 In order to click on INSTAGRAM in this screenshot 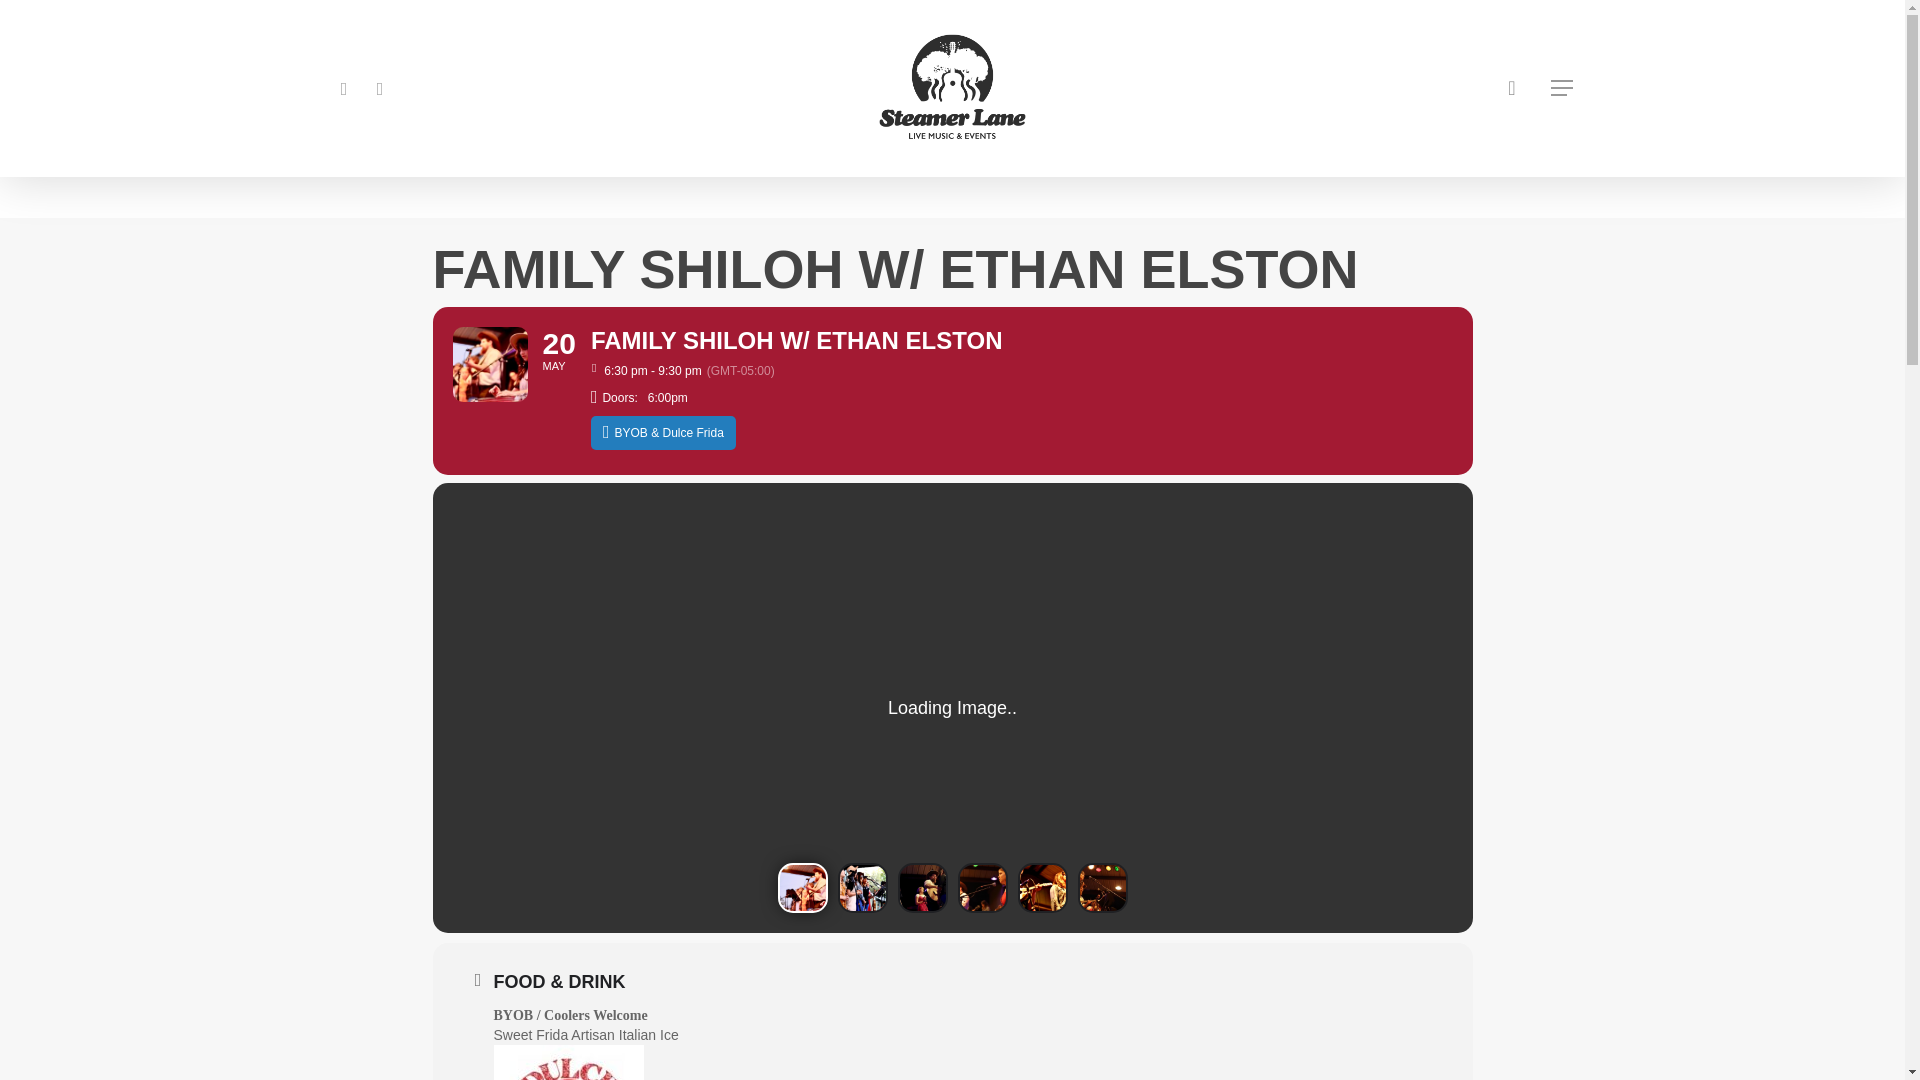, I will do `click(380, 88)`.